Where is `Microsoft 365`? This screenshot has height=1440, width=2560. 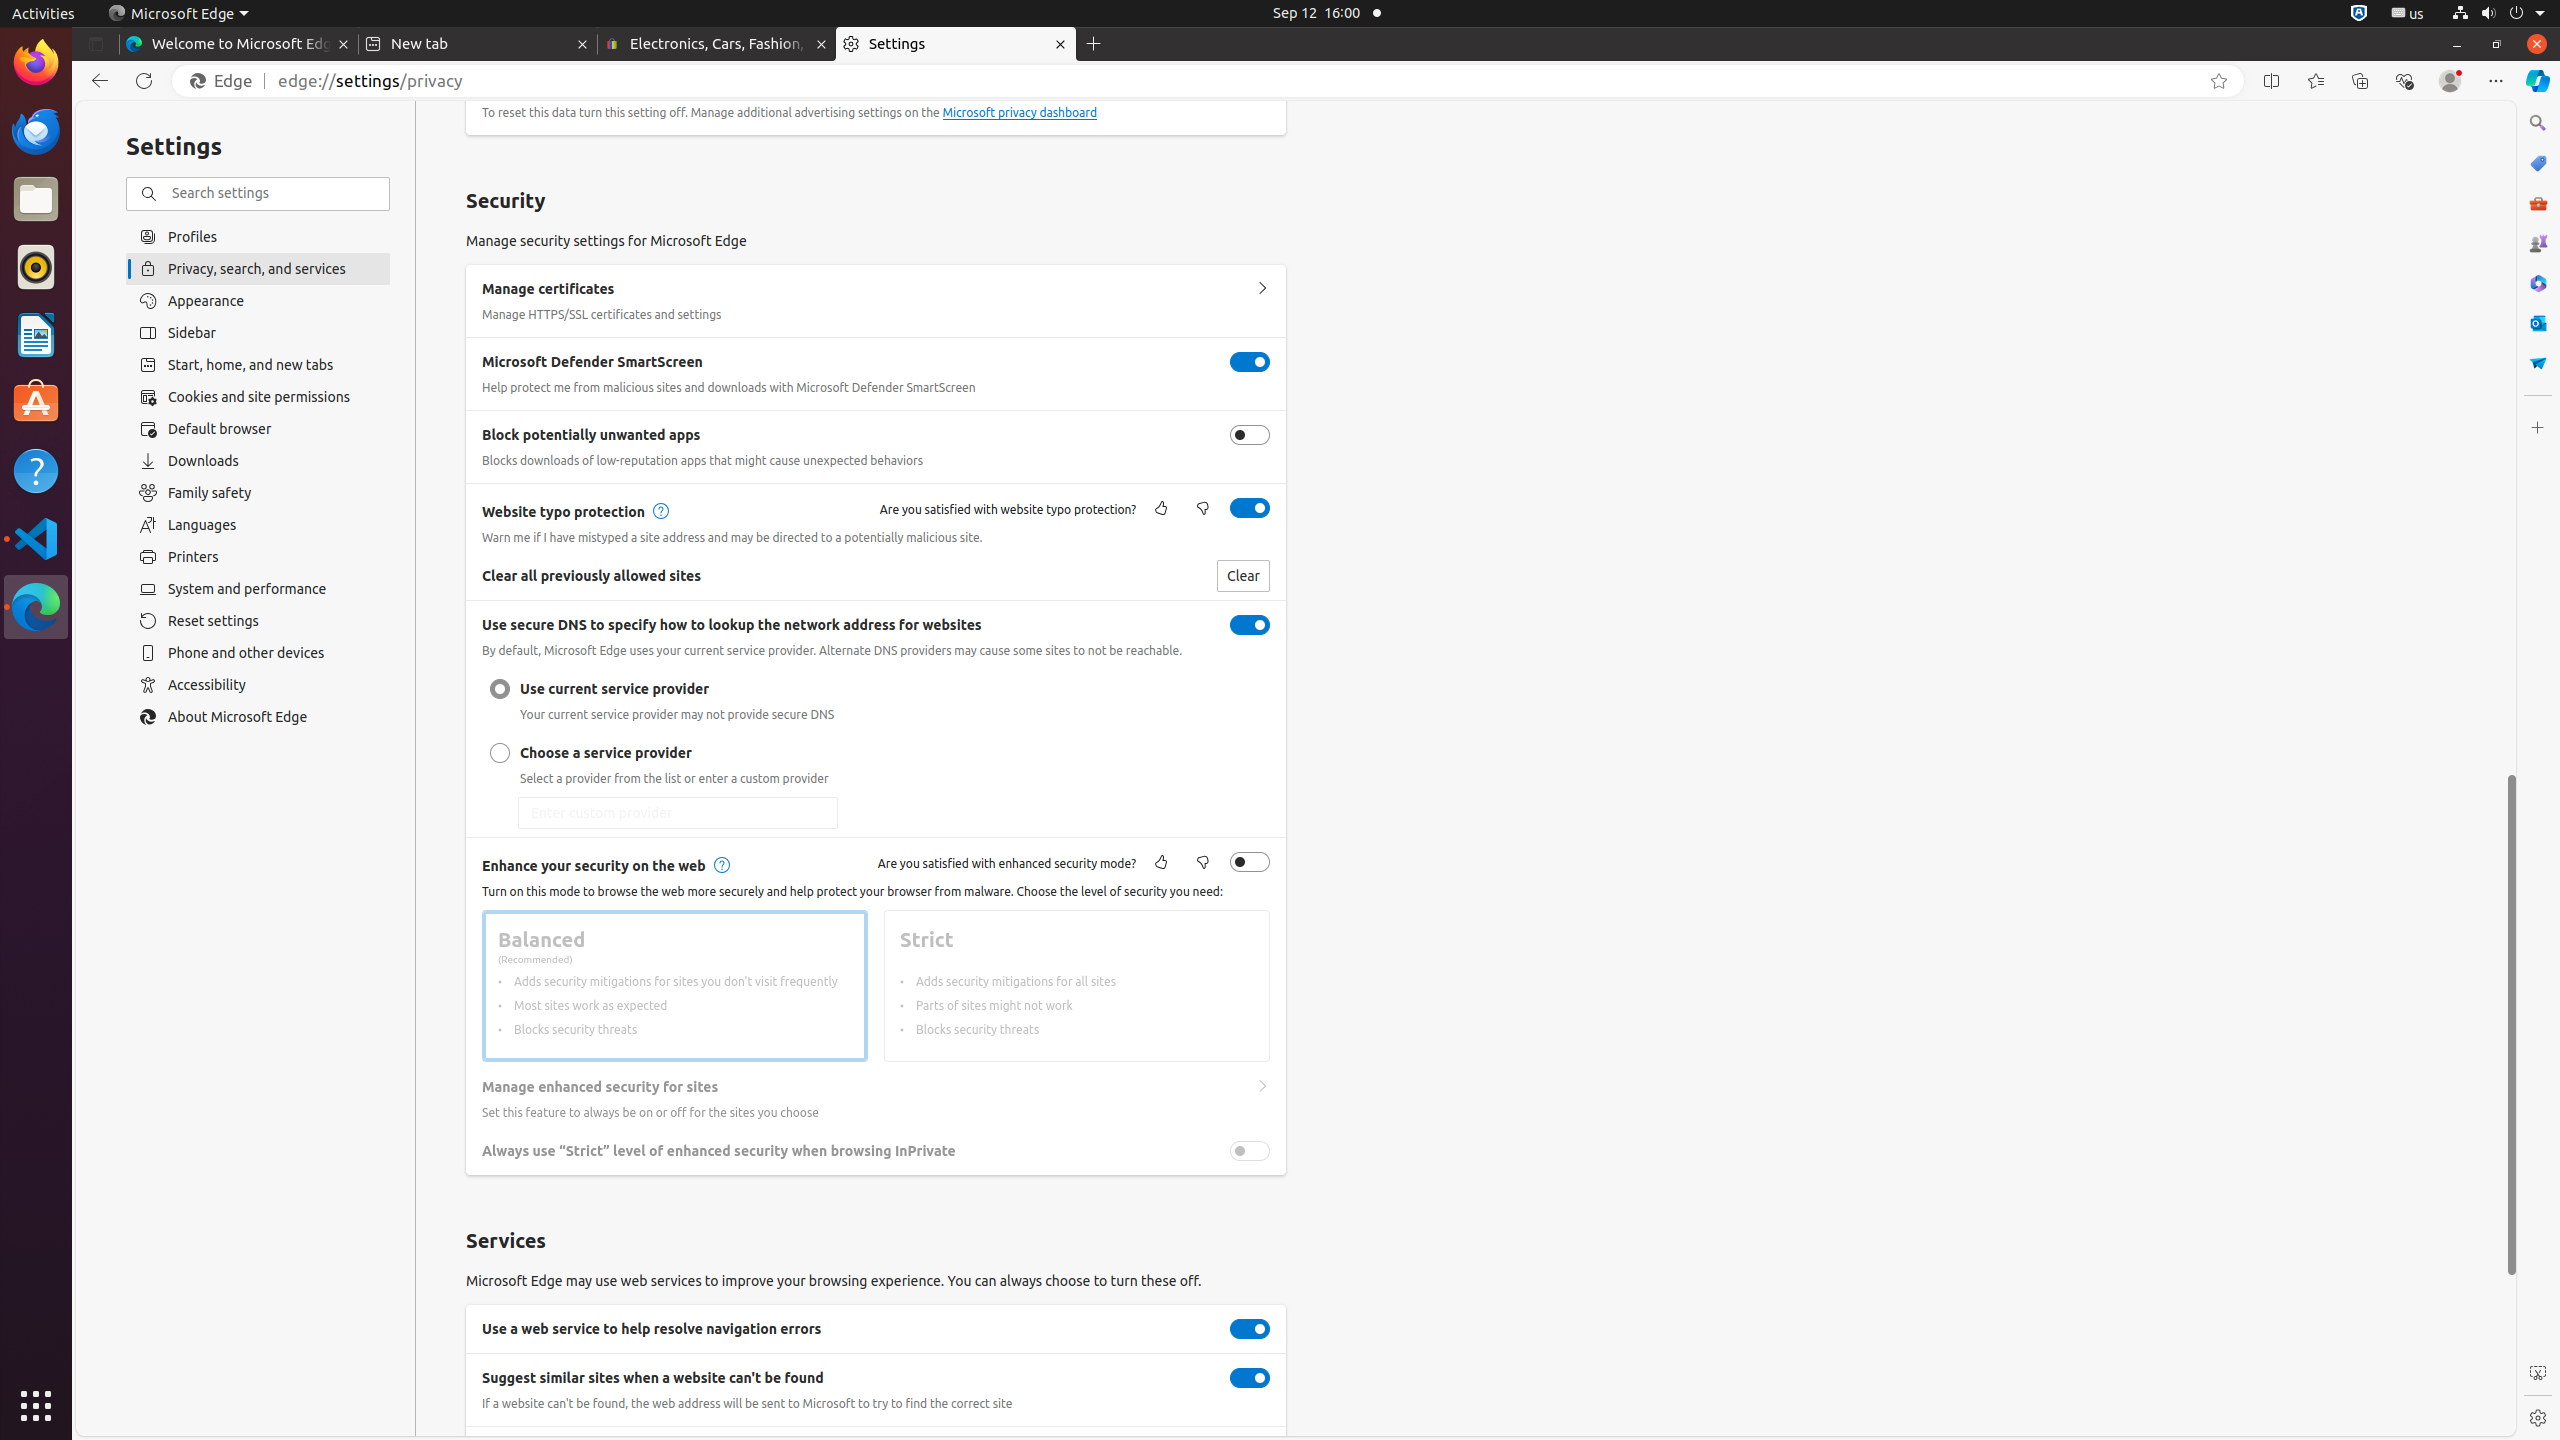
Microsoft 365 is located at coordinates (2538, 283).